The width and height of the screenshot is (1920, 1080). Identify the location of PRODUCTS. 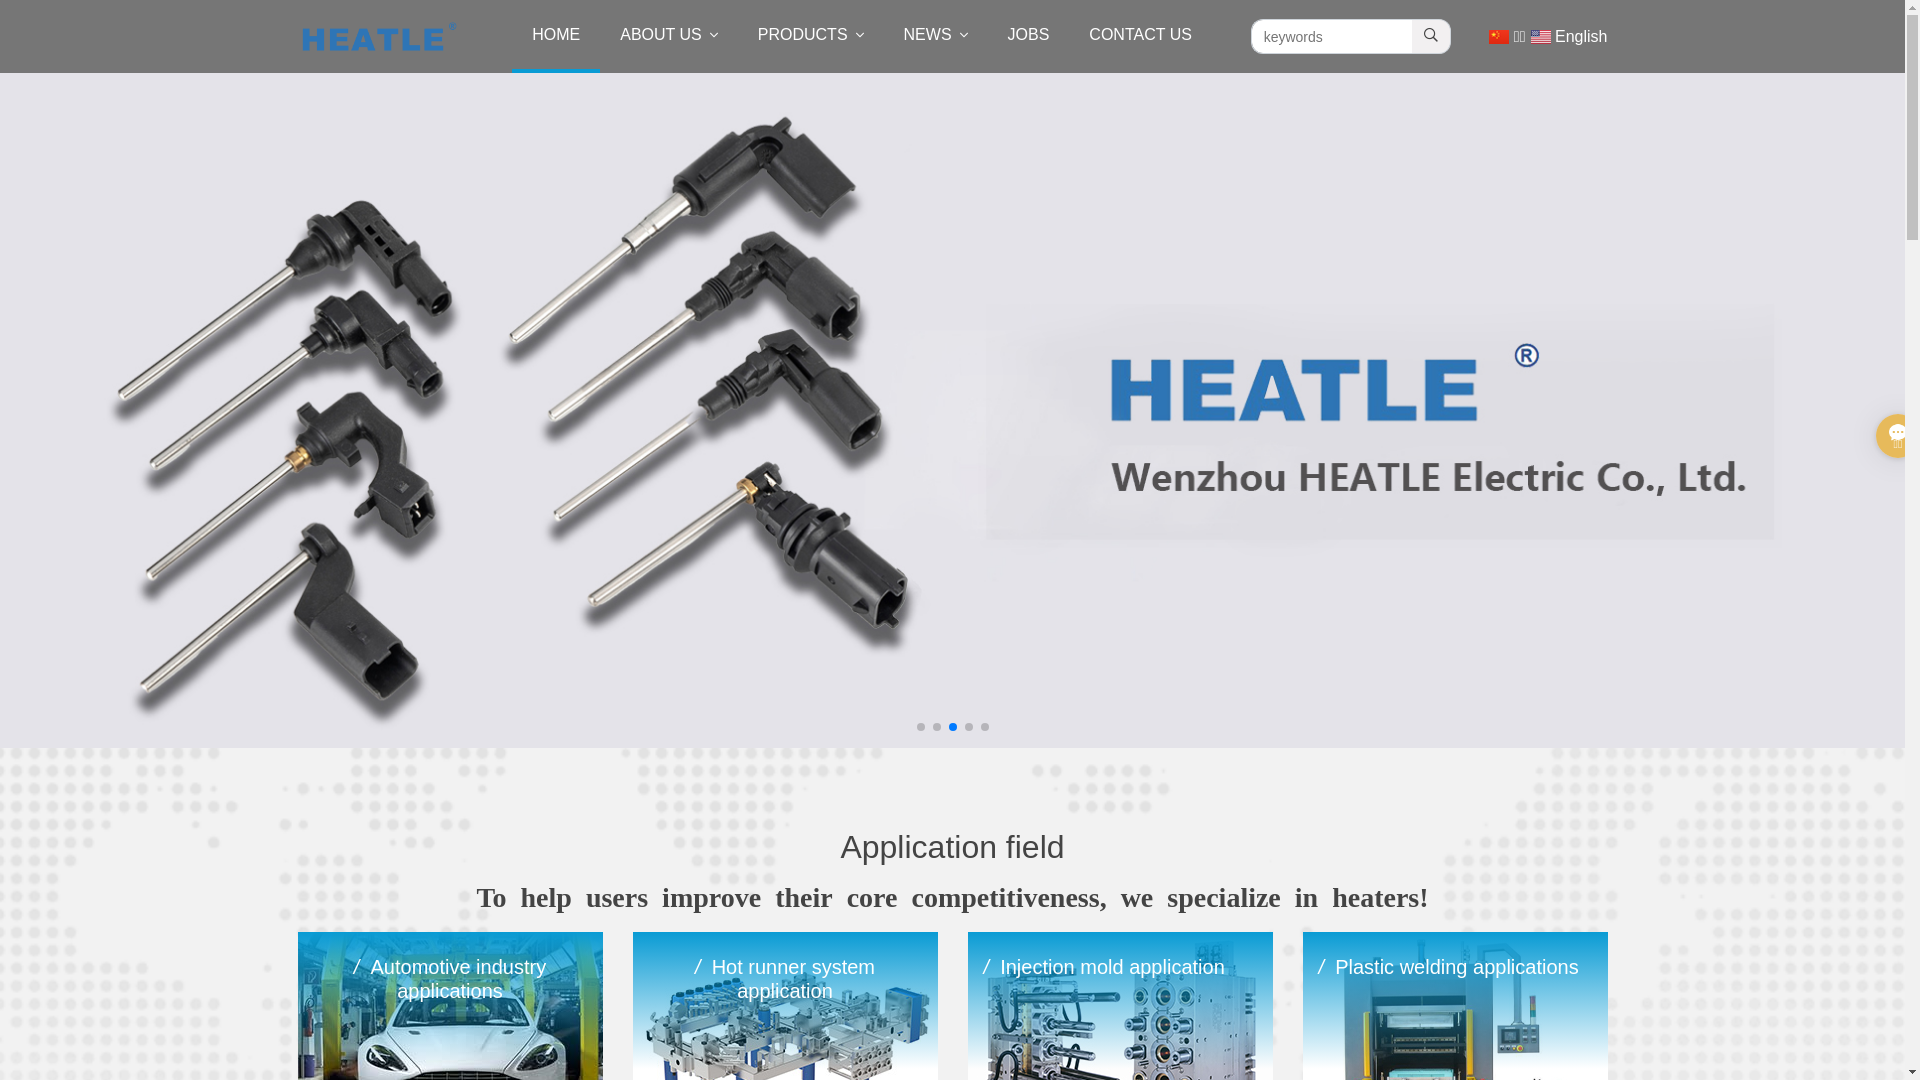
(811, 36).